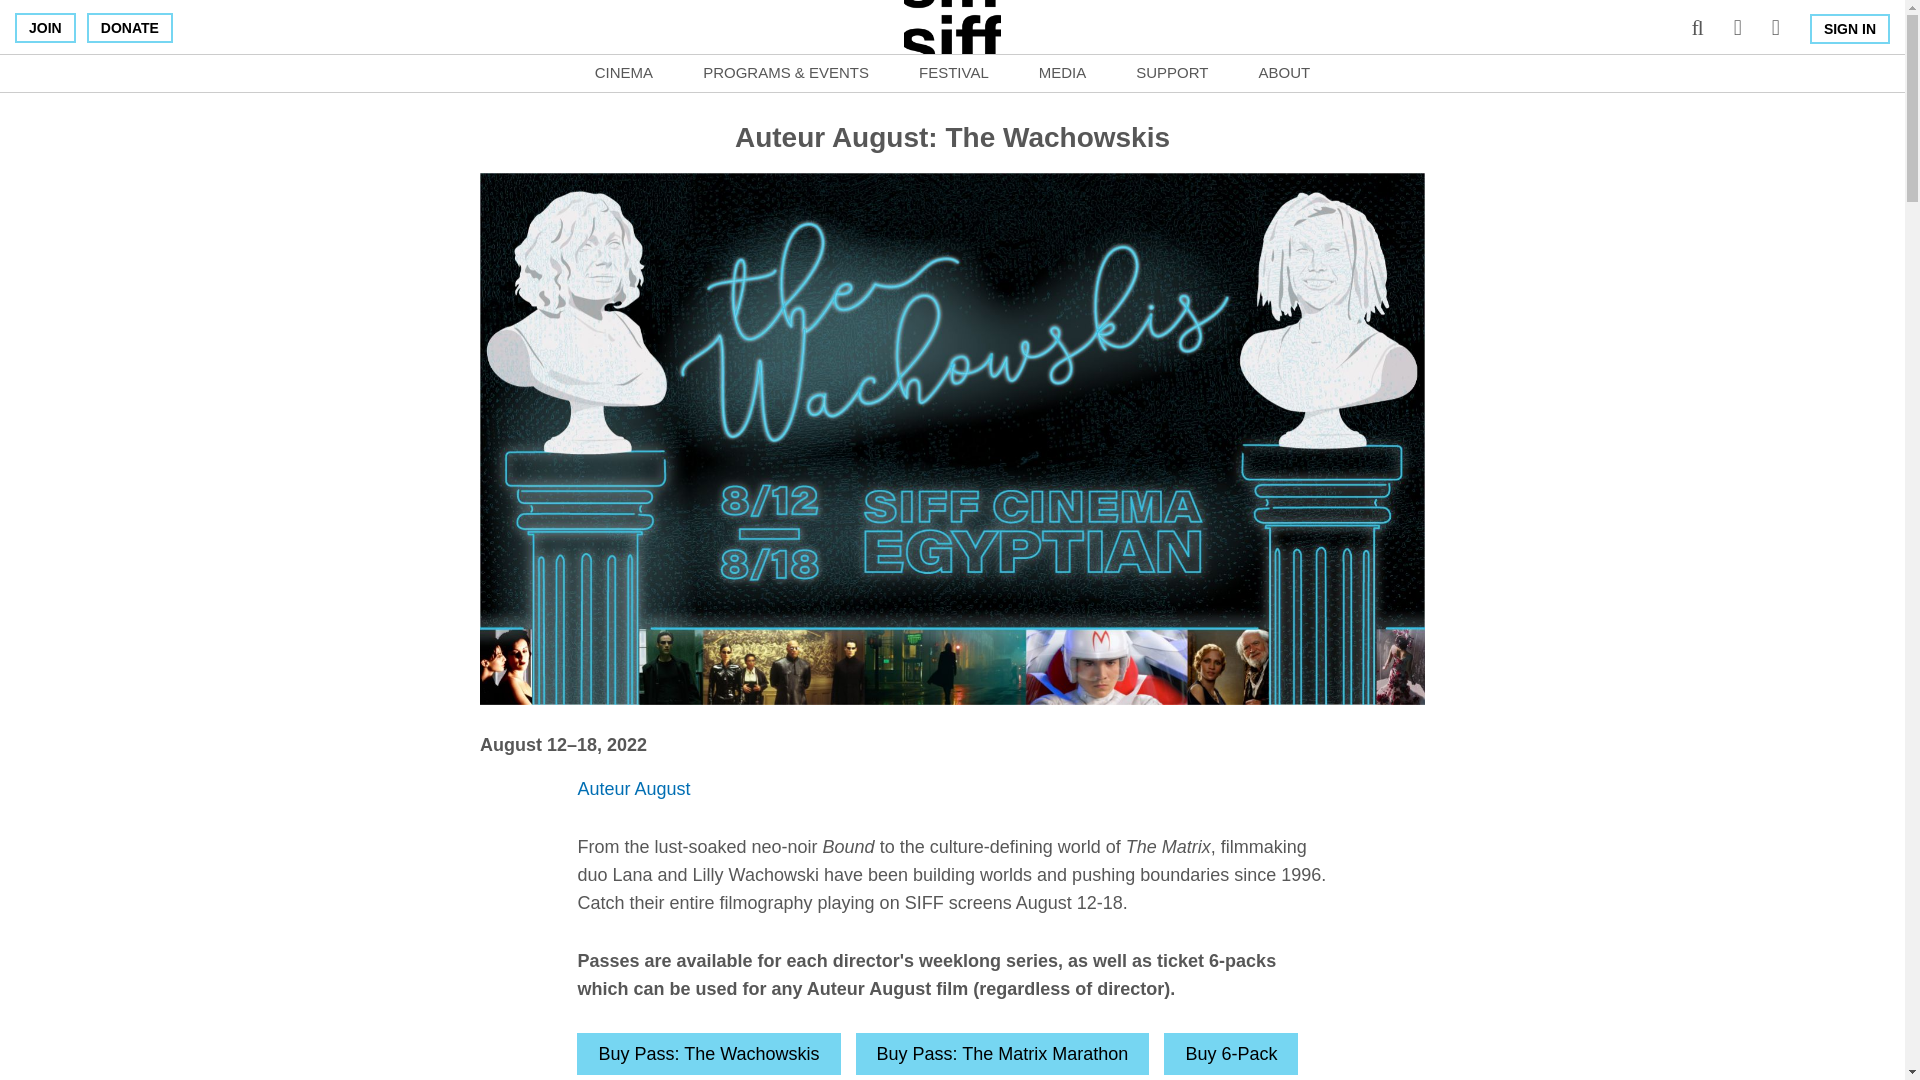 This screenshot has height=1080, width=1920. Describe the element at coordinates (1003, 1053) in the screenshot. I see `Pass` at that location.